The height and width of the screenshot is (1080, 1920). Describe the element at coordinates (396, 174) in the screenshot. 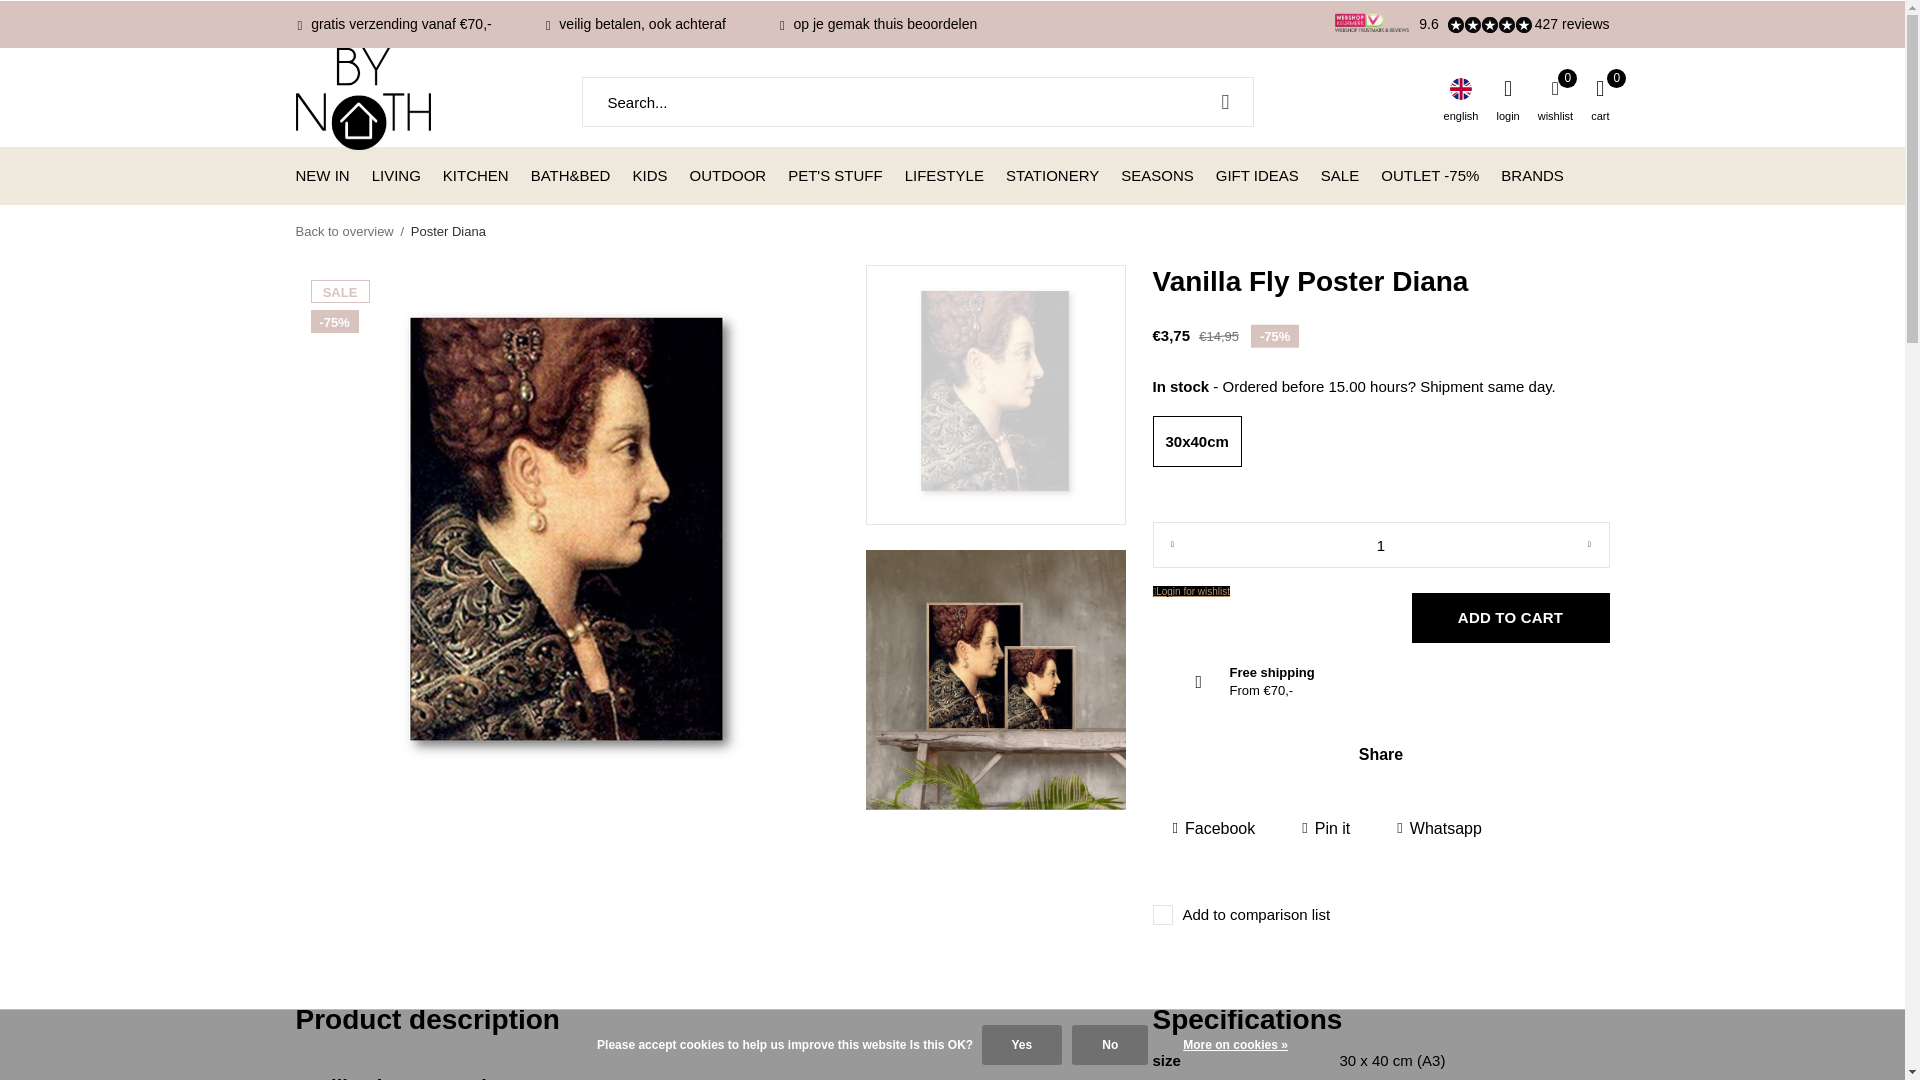

I see `LIVING` at that location.